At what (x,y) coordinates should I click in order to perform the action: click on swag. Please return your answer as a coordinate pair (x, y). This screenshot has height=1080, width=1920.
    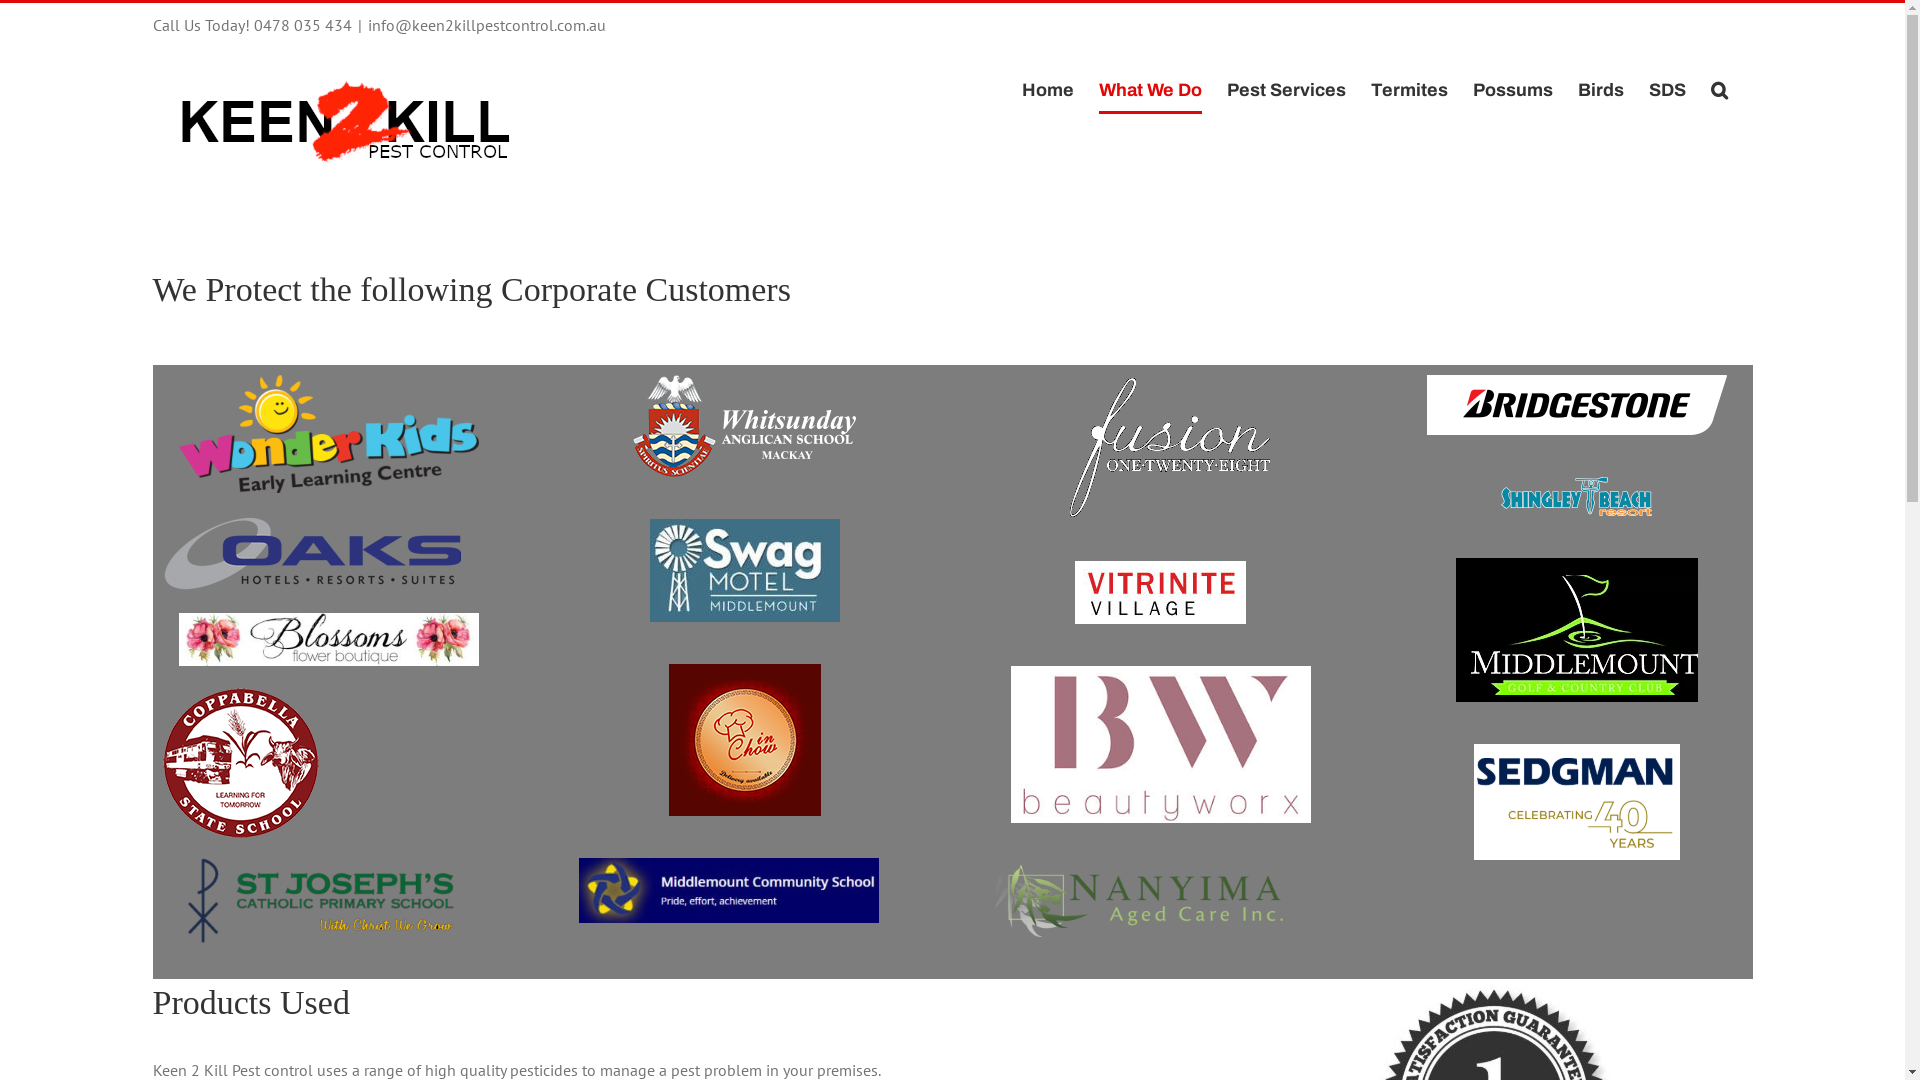
    Looking at the image, I should click on (745, 570).